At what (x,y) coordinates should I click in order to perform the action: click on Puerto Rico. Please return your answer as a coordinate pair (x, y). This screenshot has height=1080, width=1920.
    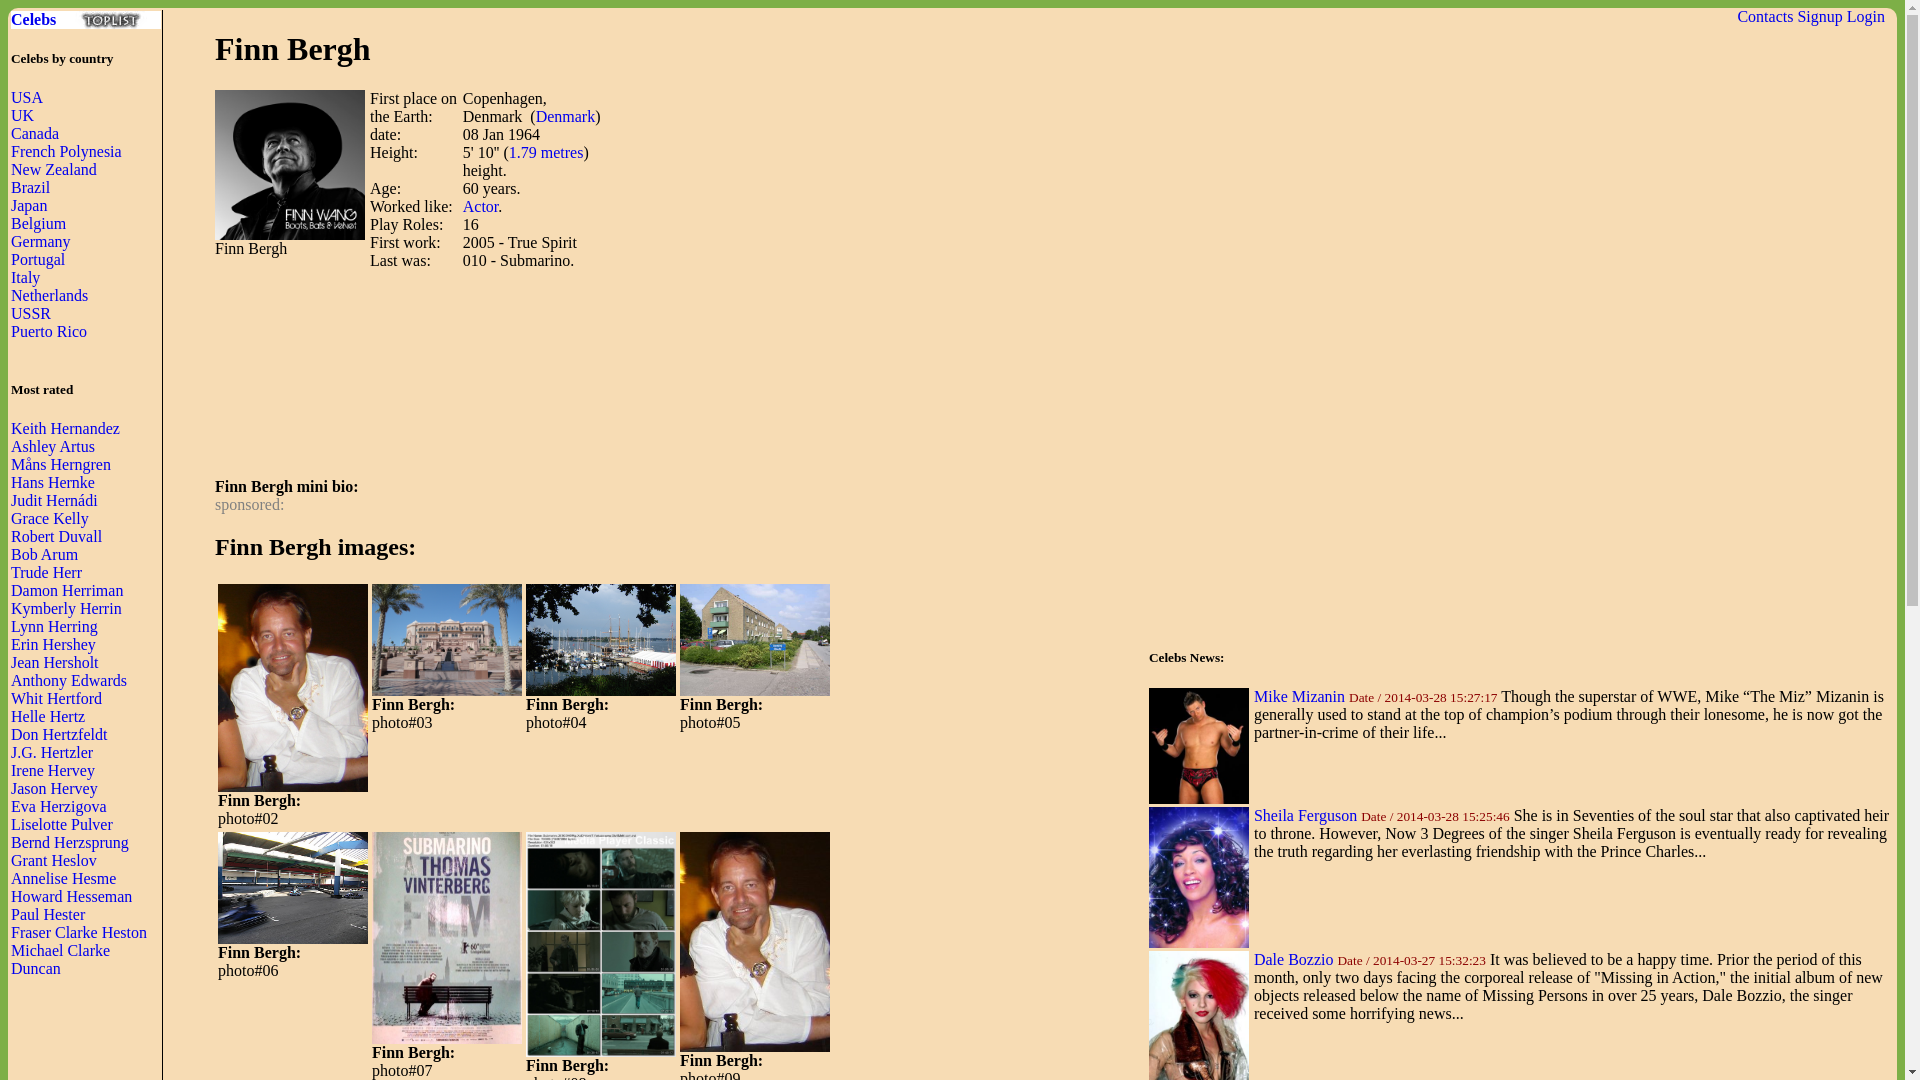
    Looking at the image, I should click on (48, 331).